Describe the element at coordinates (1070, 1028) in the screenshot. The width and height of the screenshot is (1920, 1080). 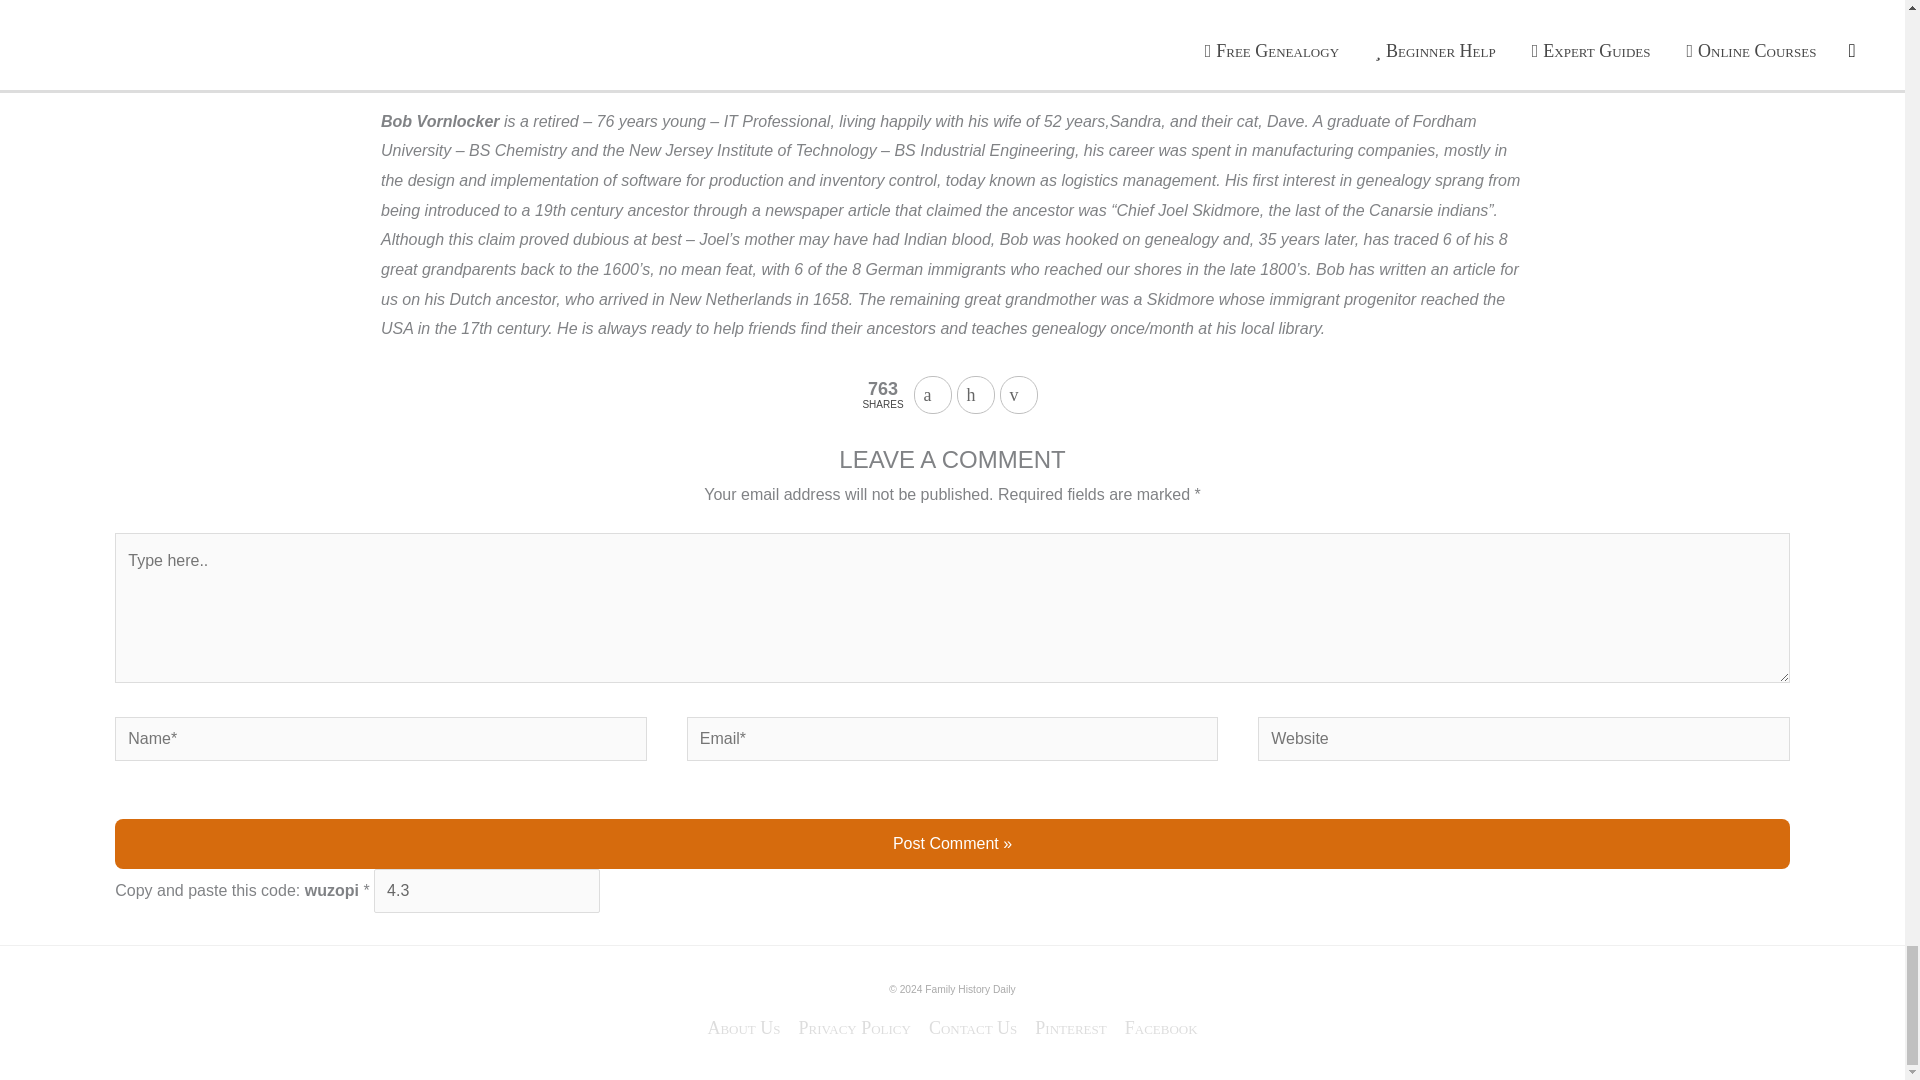
I see `Pinterest` at that location.